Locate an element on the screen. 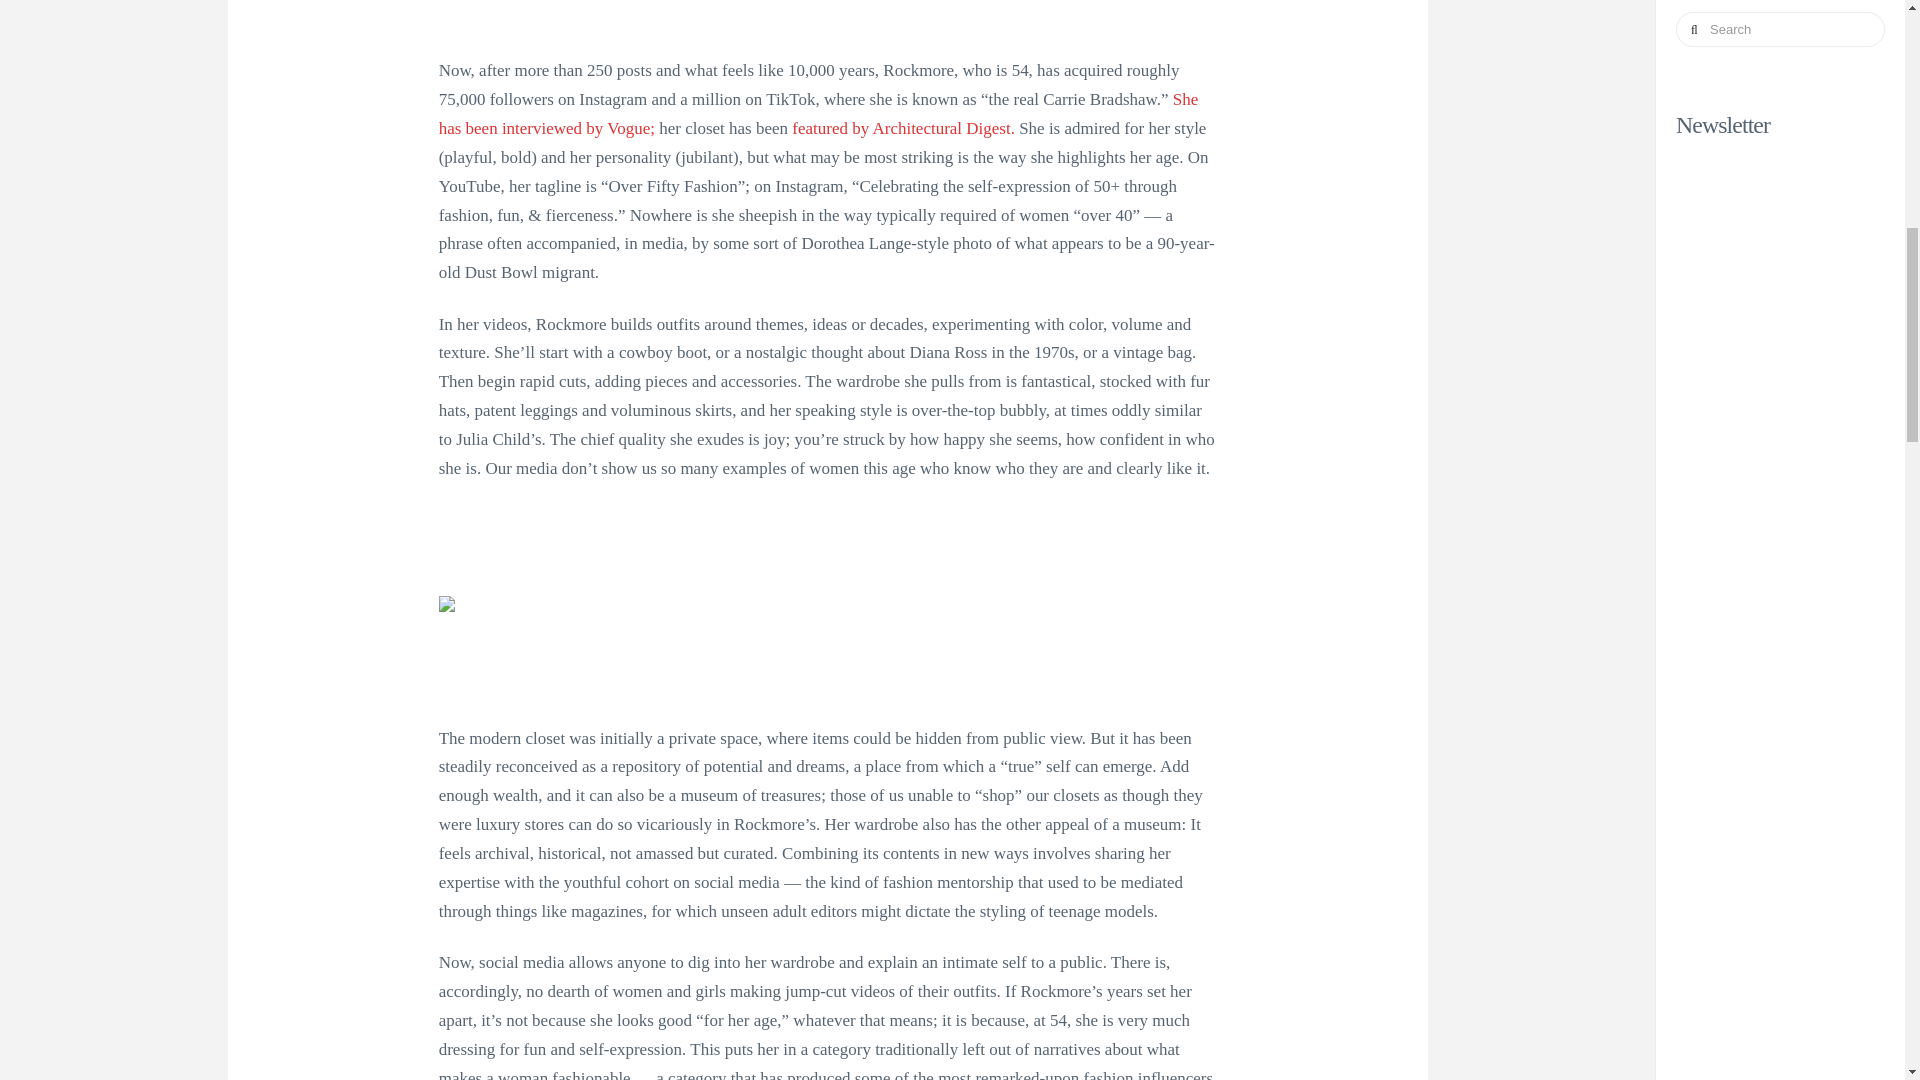 Image resolution: width=1920 pixels, height=1080 pixels. YouTube Video is located at coordinates (828, 15).